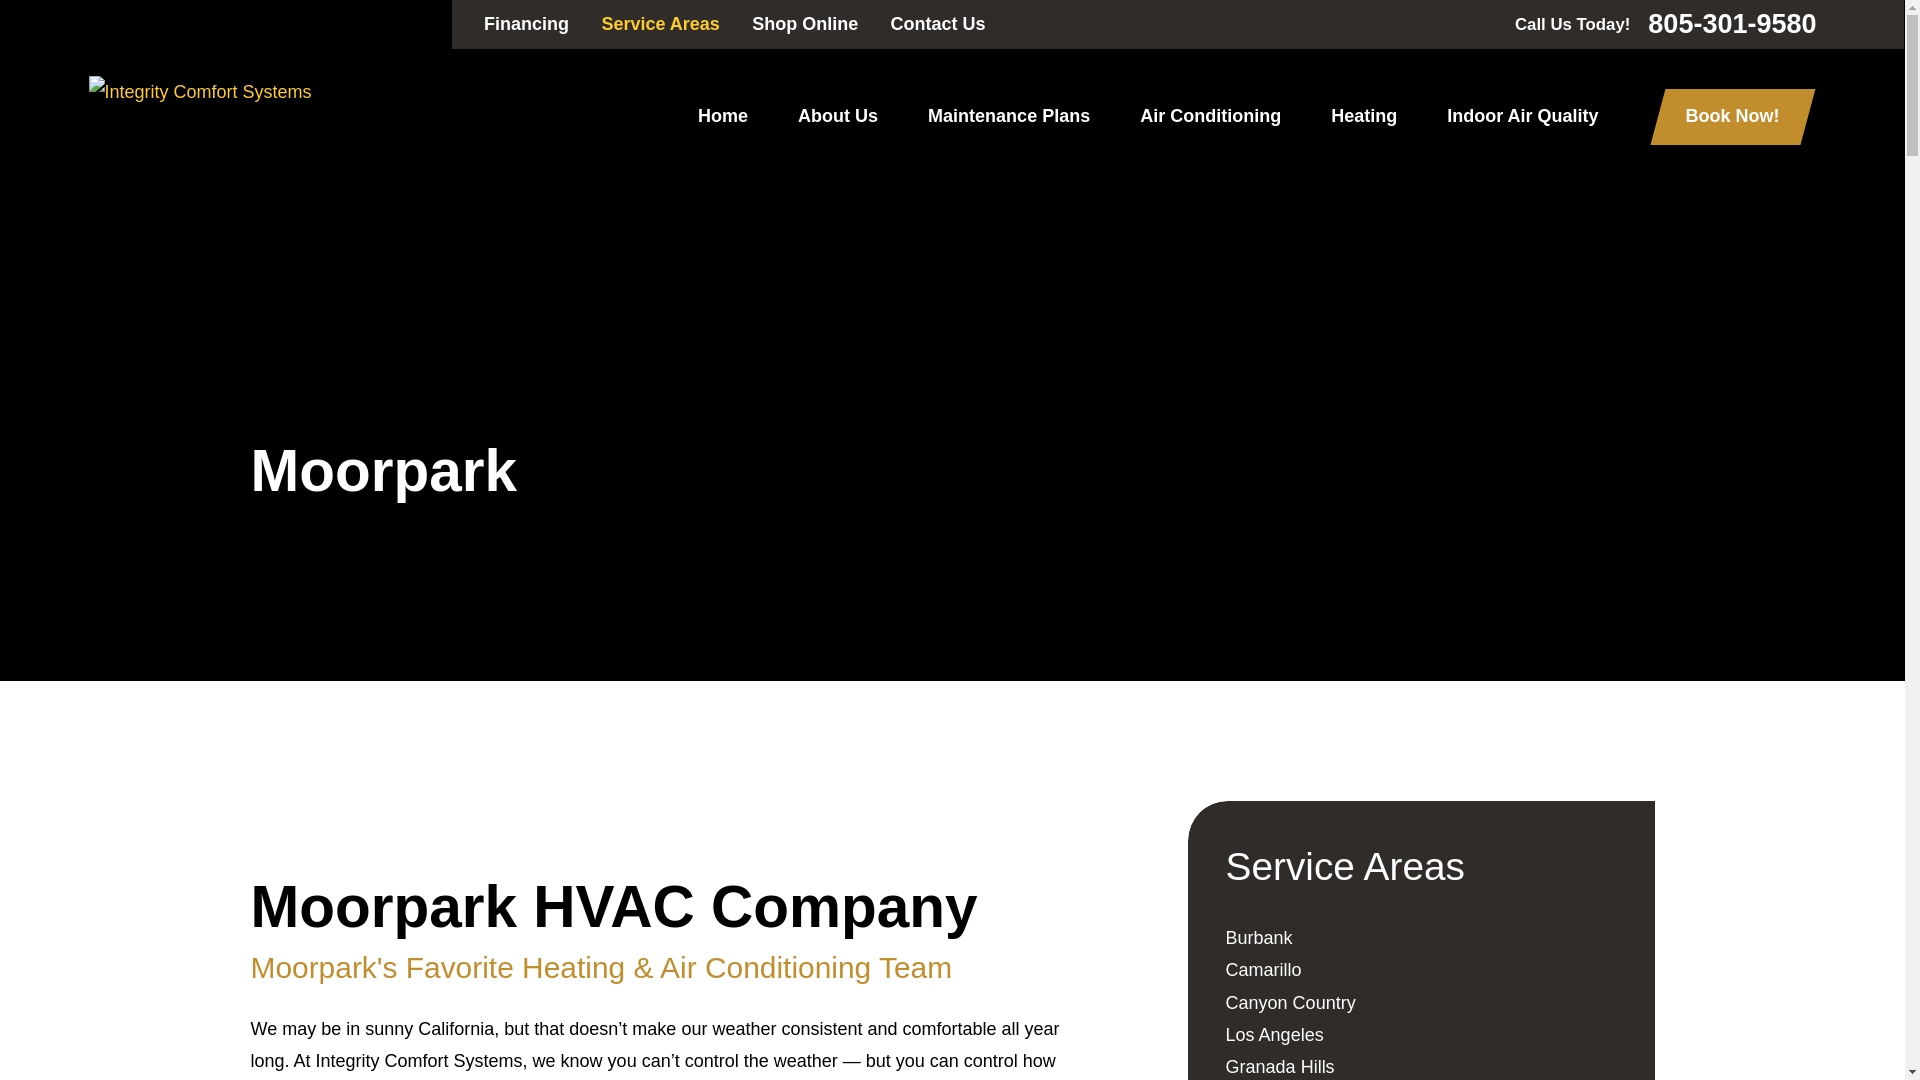  What do you see at coordinates (1522, 117) in the screenshot?
I see `Indoor Air Quality` at bounding box center [1522, 117].